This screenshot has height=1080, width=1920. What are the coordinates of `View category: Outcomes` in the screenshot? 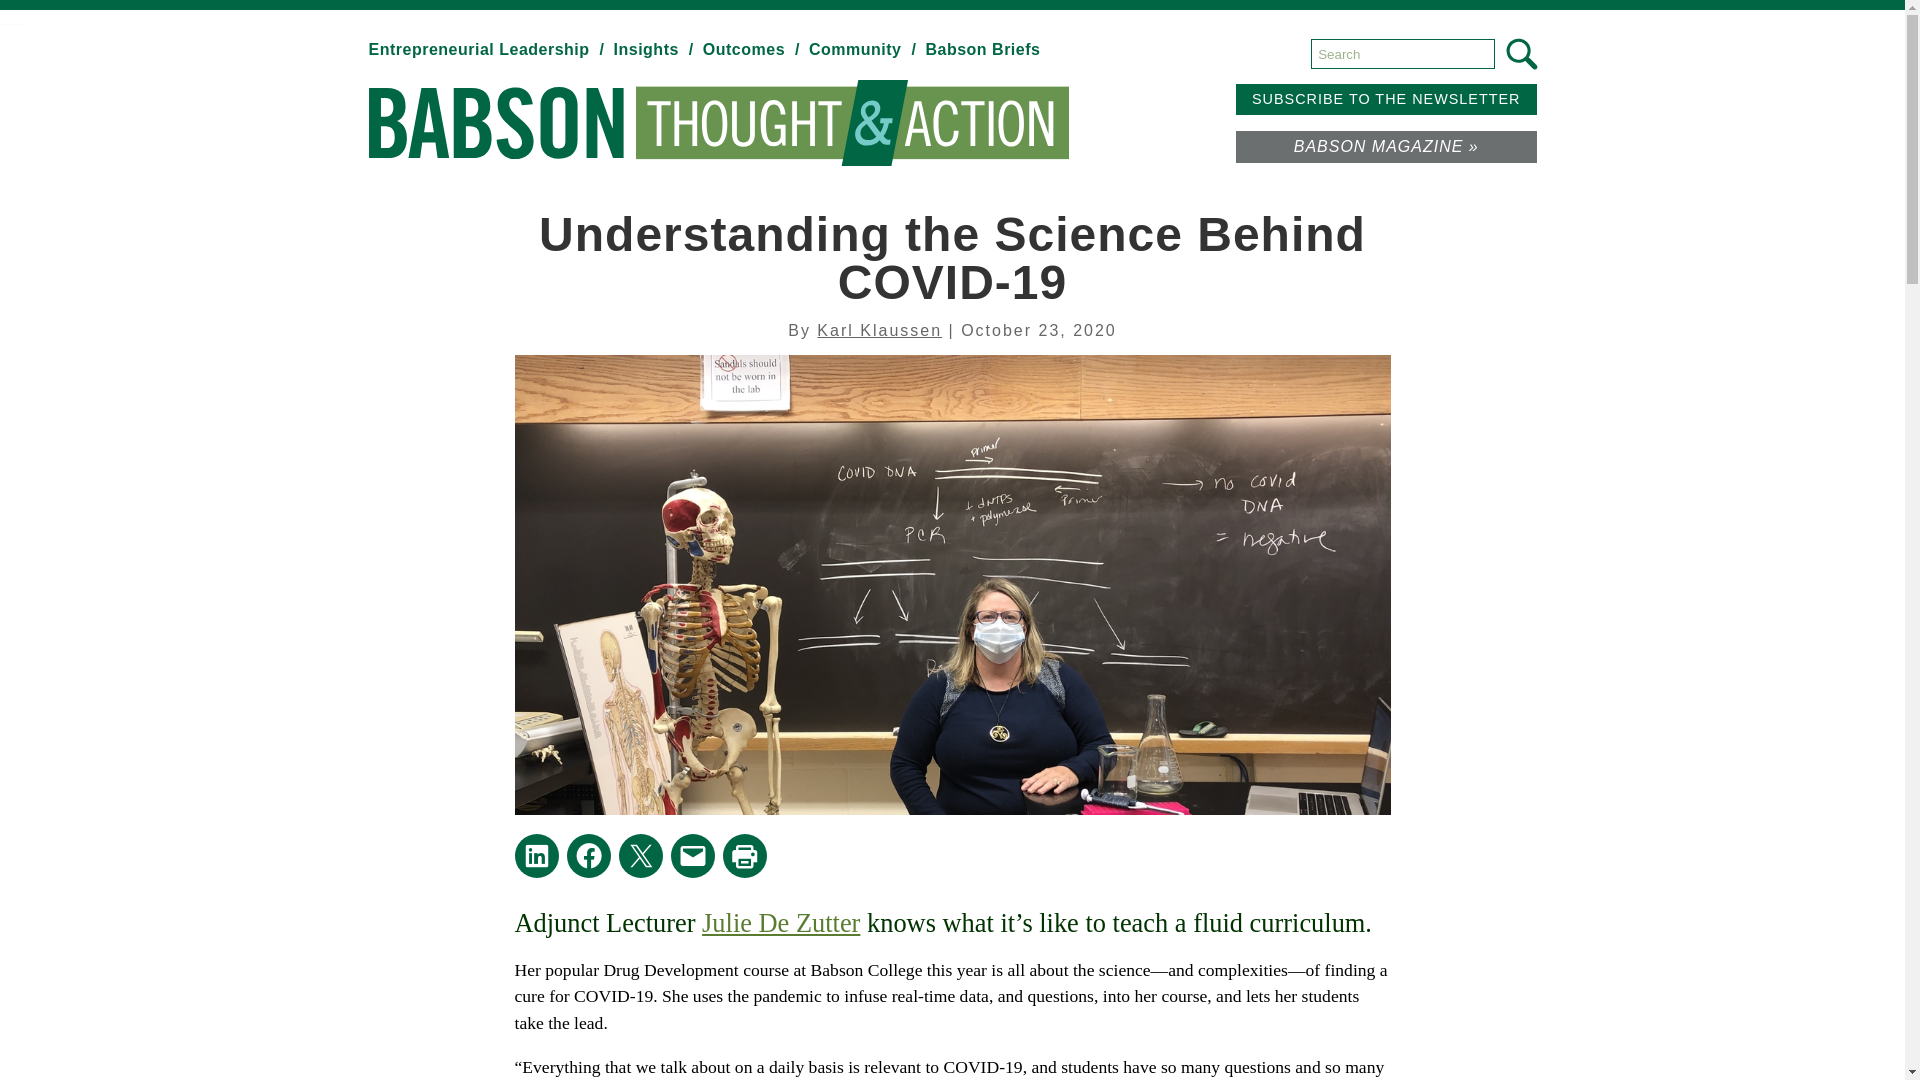 It's located at (753, 50).